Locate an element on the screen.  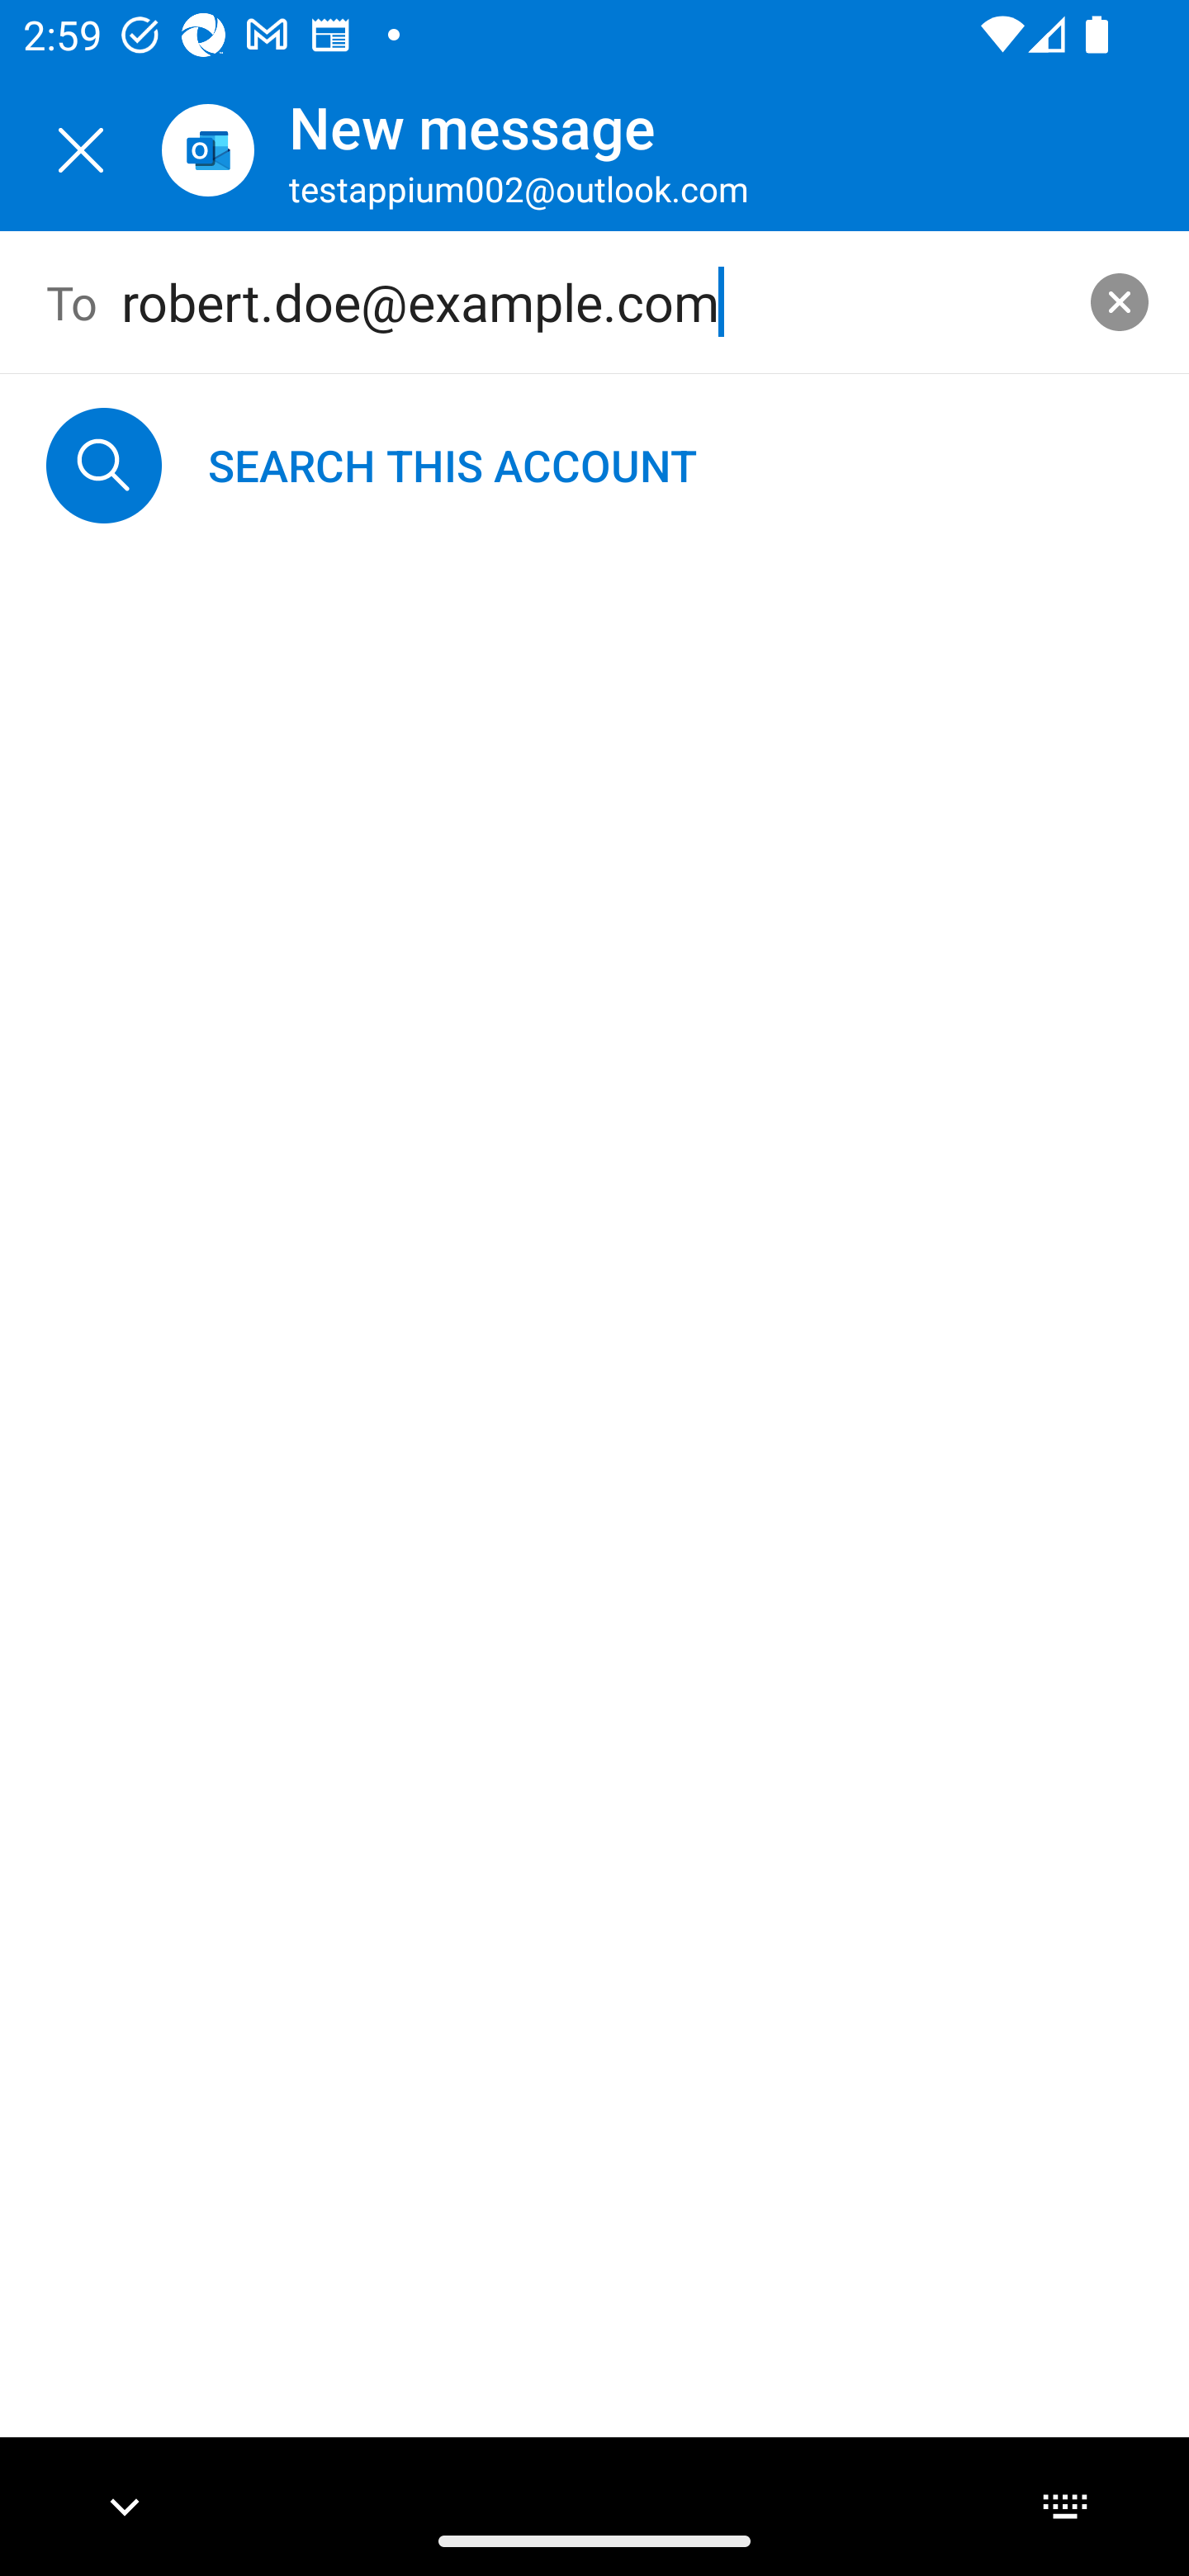
Close is located at coordinates (81, 150).